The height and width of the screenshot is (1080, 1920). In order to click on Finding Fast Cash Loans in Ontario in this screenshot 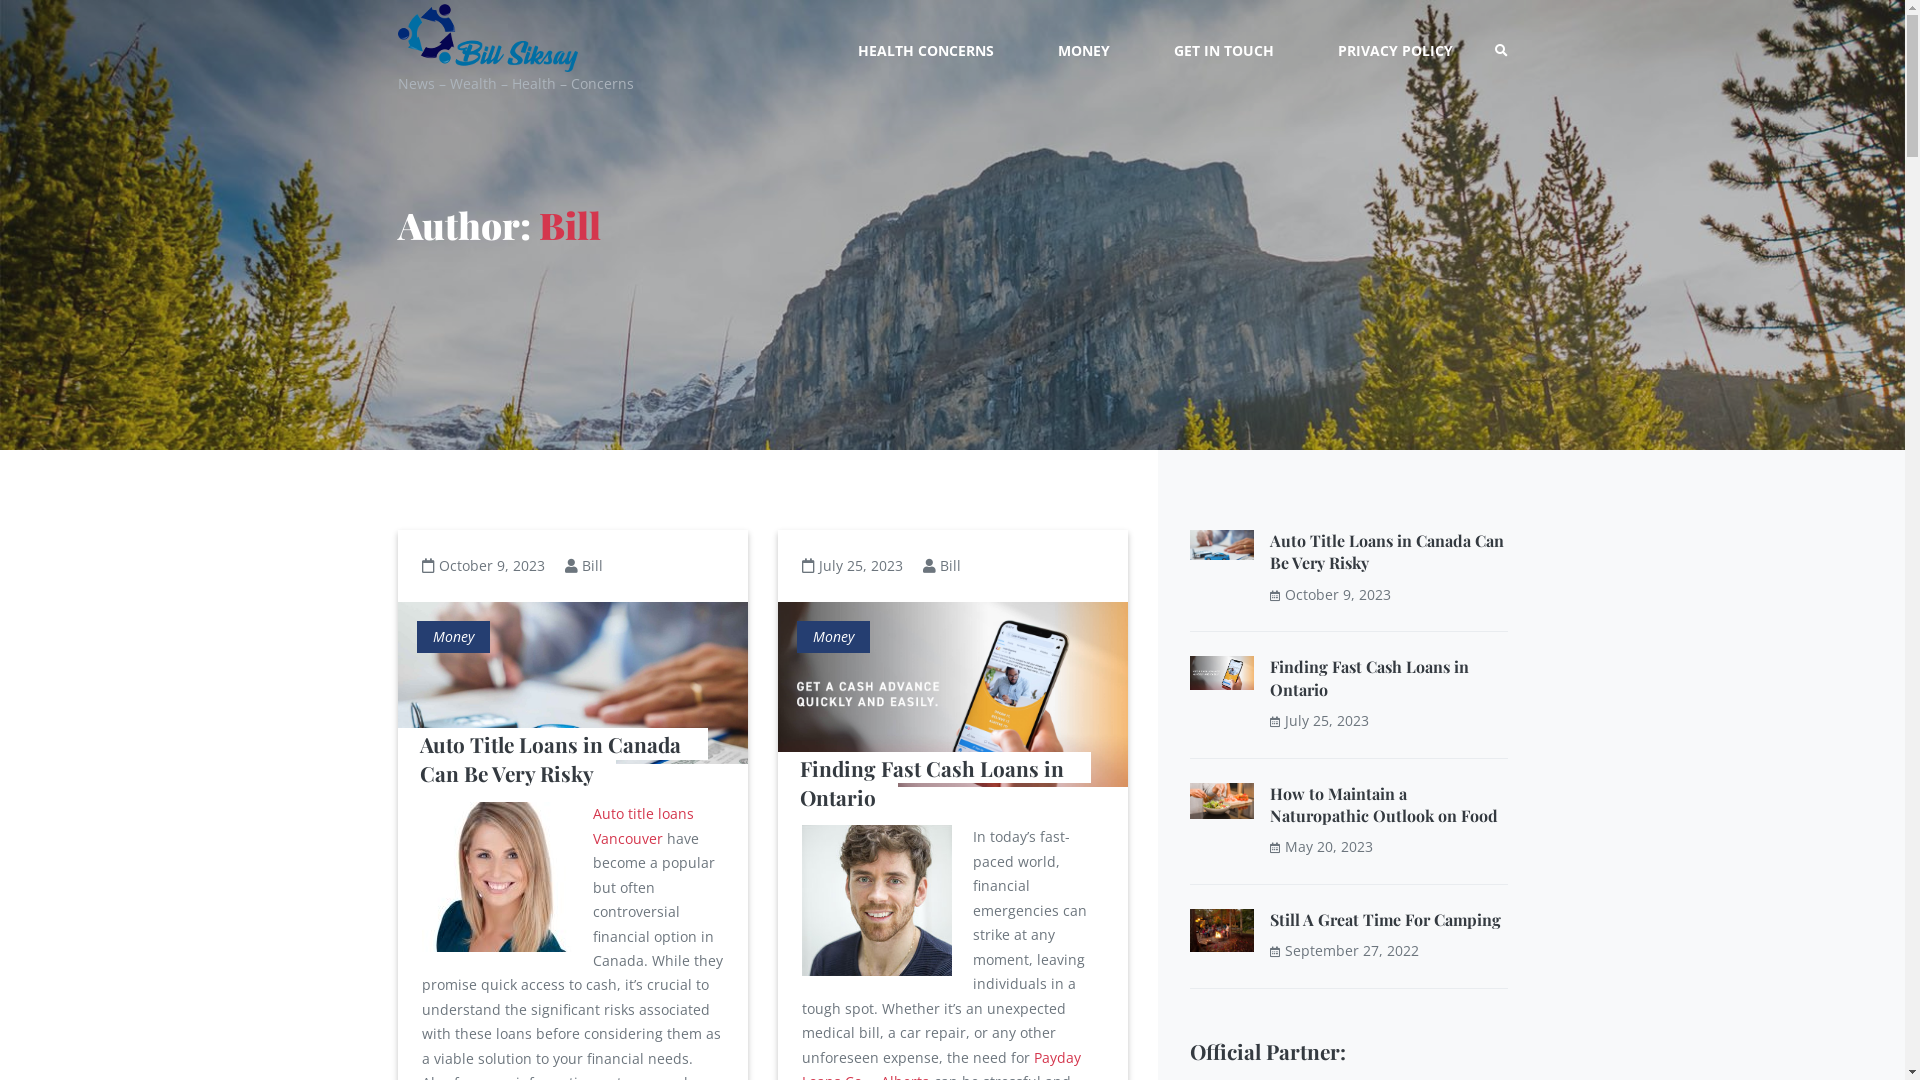, I will do `click(935, 782)`.